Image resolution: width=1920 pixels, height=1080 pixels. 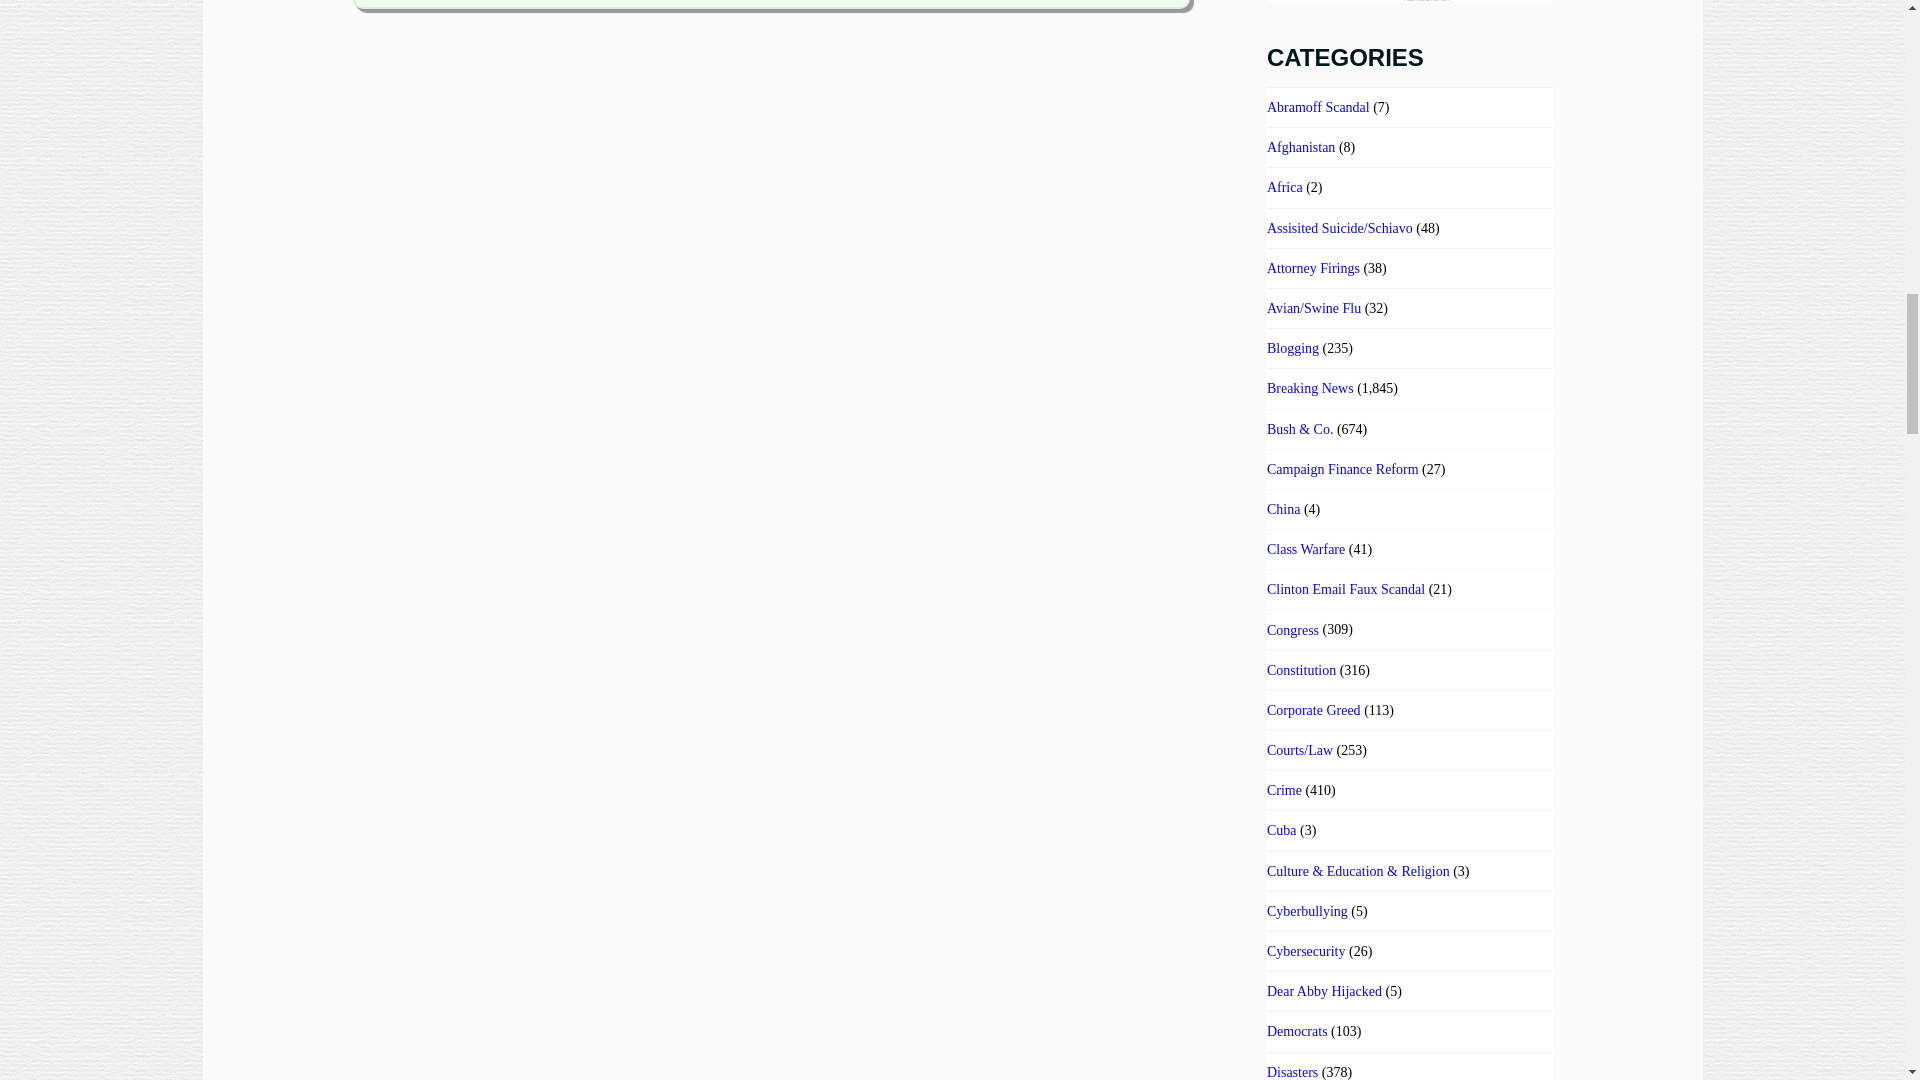 What do you see at coordinates (1284, 790) in the screenshot?
I see `Crime` at bounding box center [1284, 790].